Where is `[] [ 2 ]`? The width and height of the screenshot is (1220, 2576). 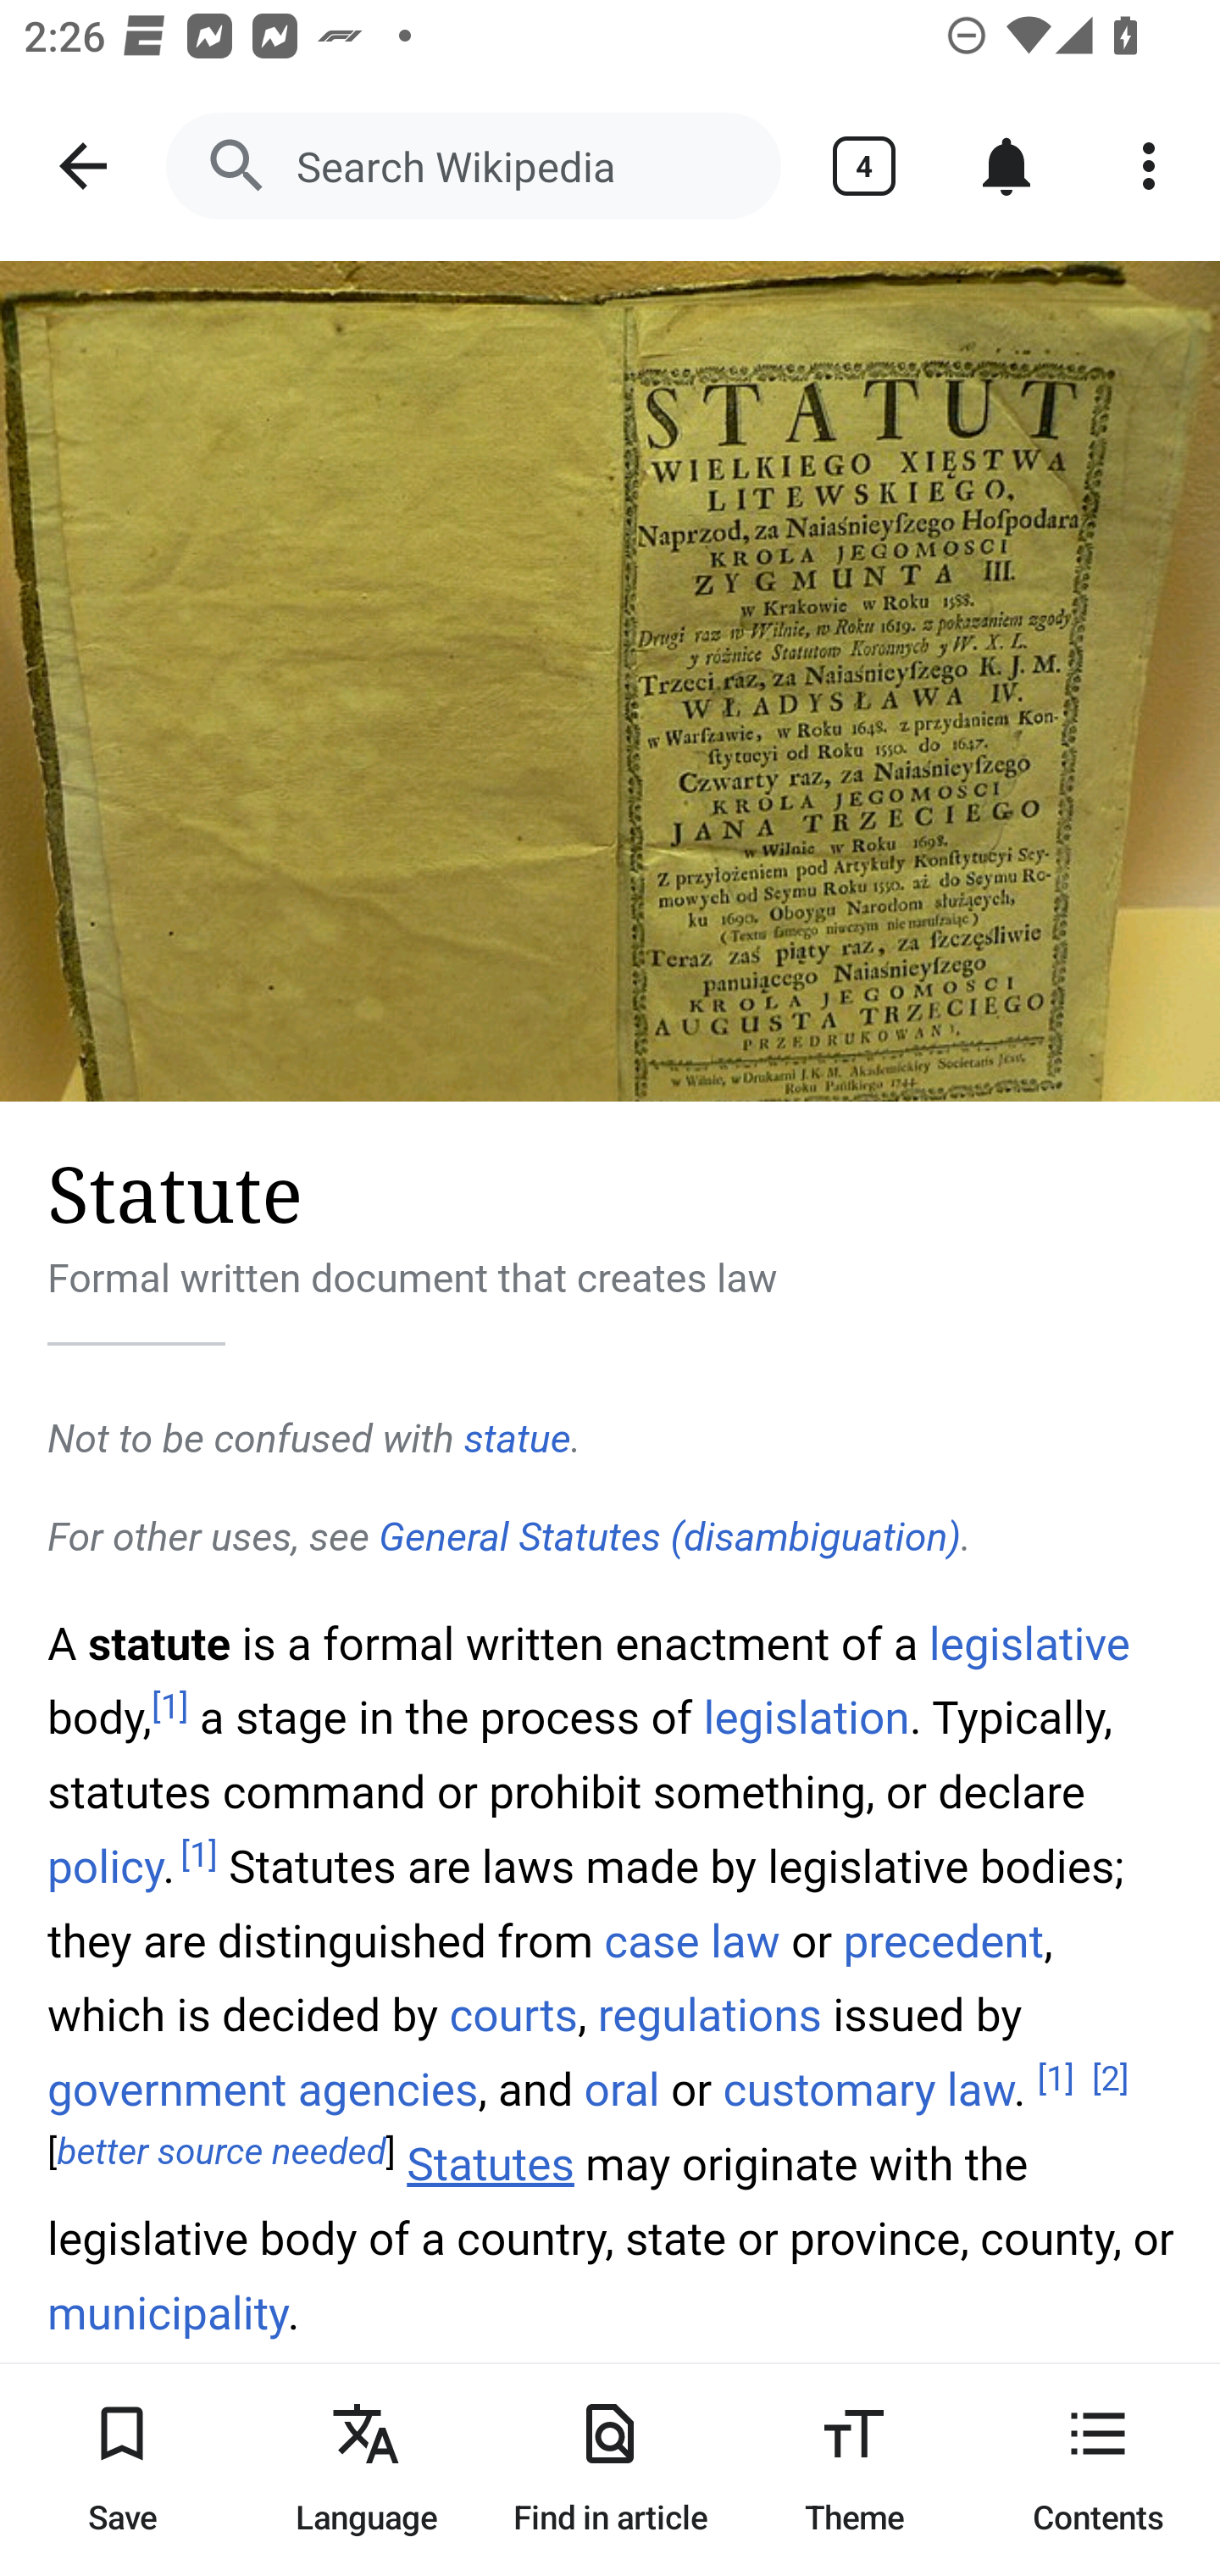 [] [ 2 ] is located at coordinates (1110, 2078).